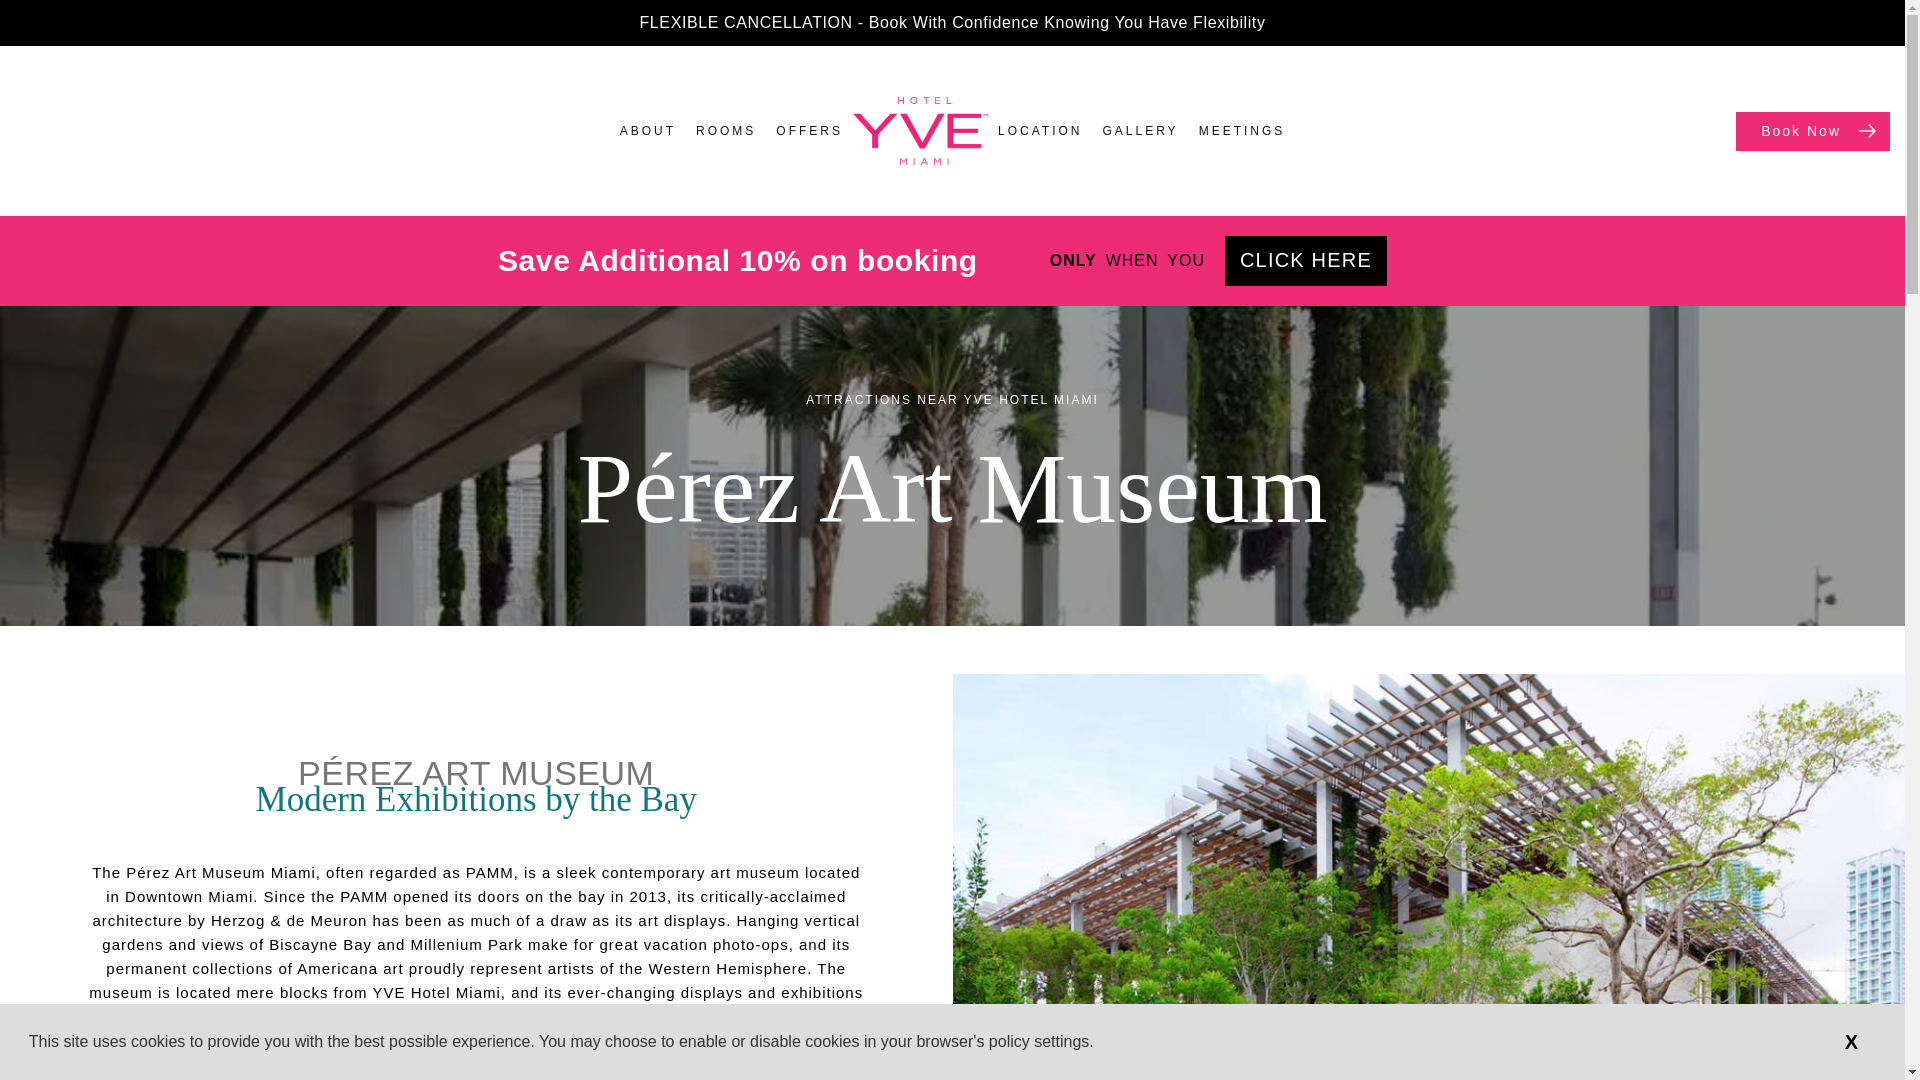 The width and height of the screenshot is (1920, 1080). I want to click on GALLERY, so click(1140, 131).